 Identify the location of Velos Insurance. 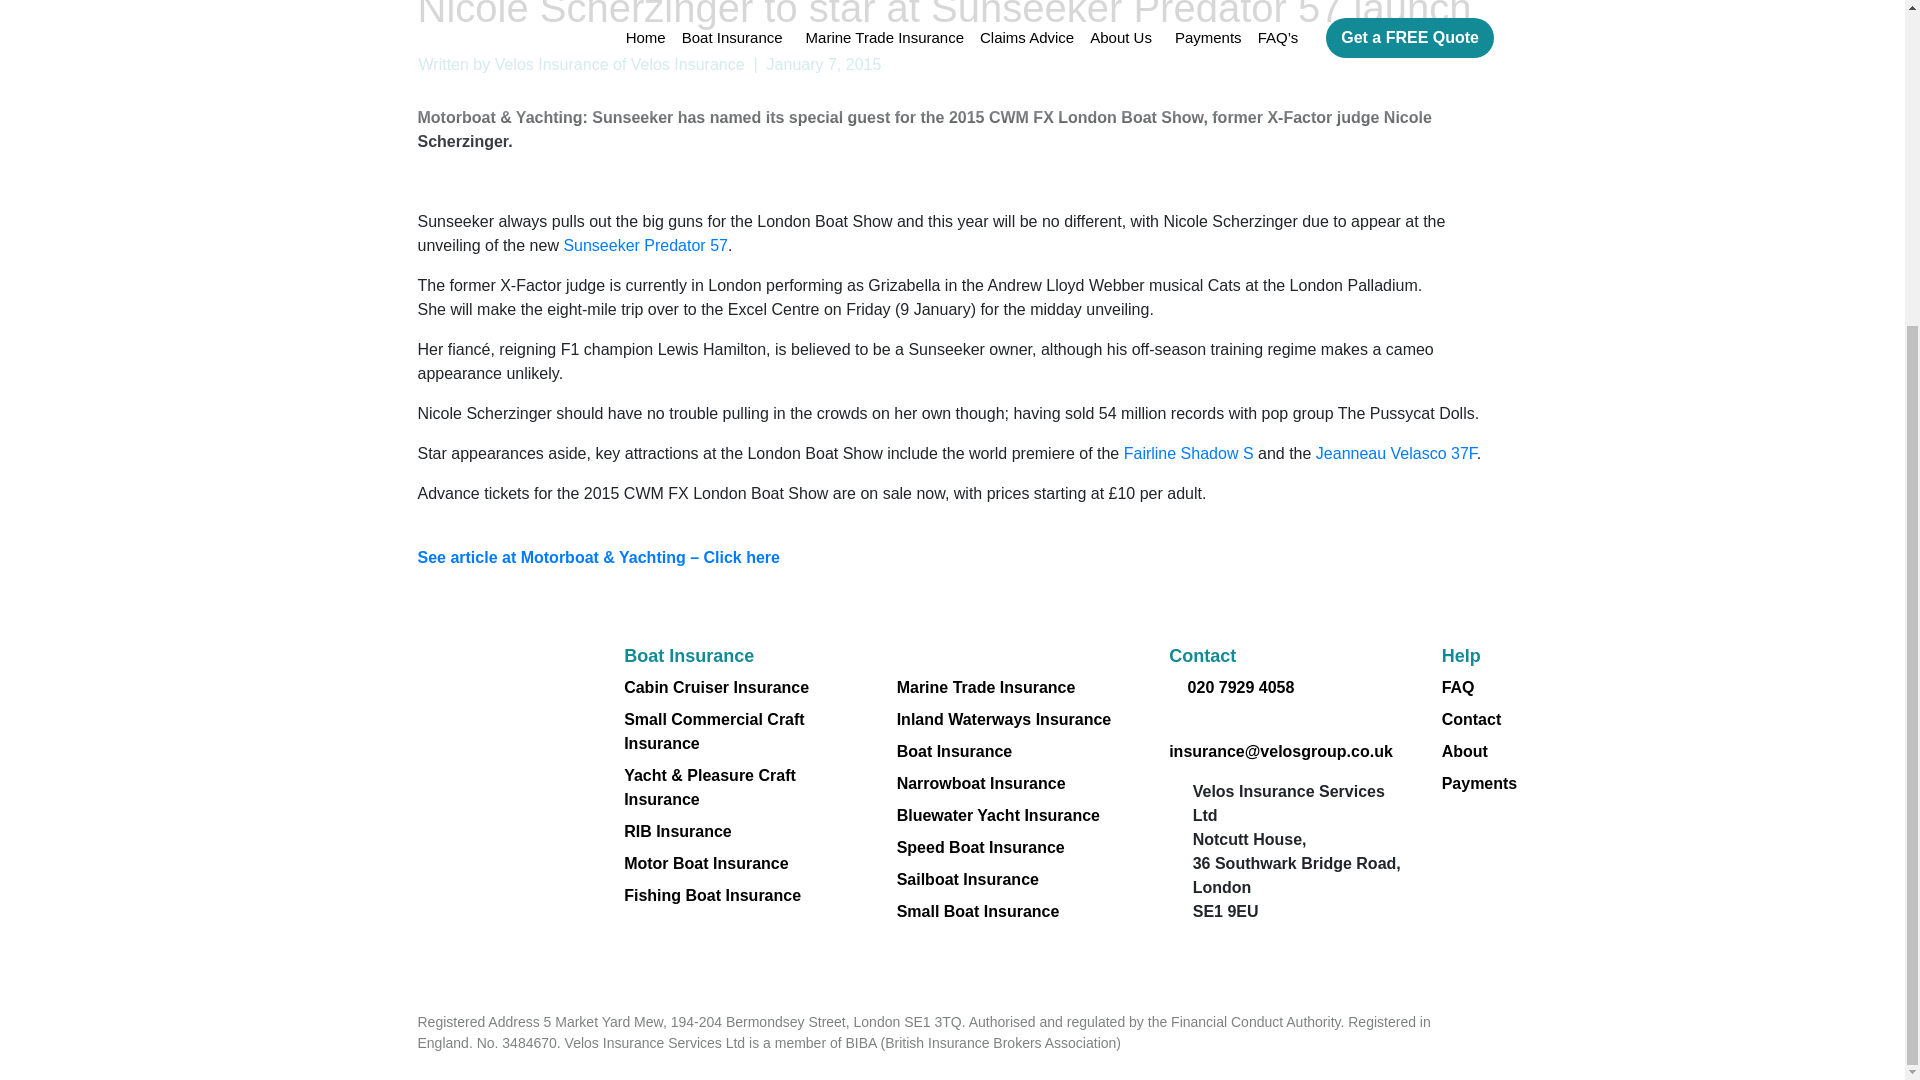
(552, 64).